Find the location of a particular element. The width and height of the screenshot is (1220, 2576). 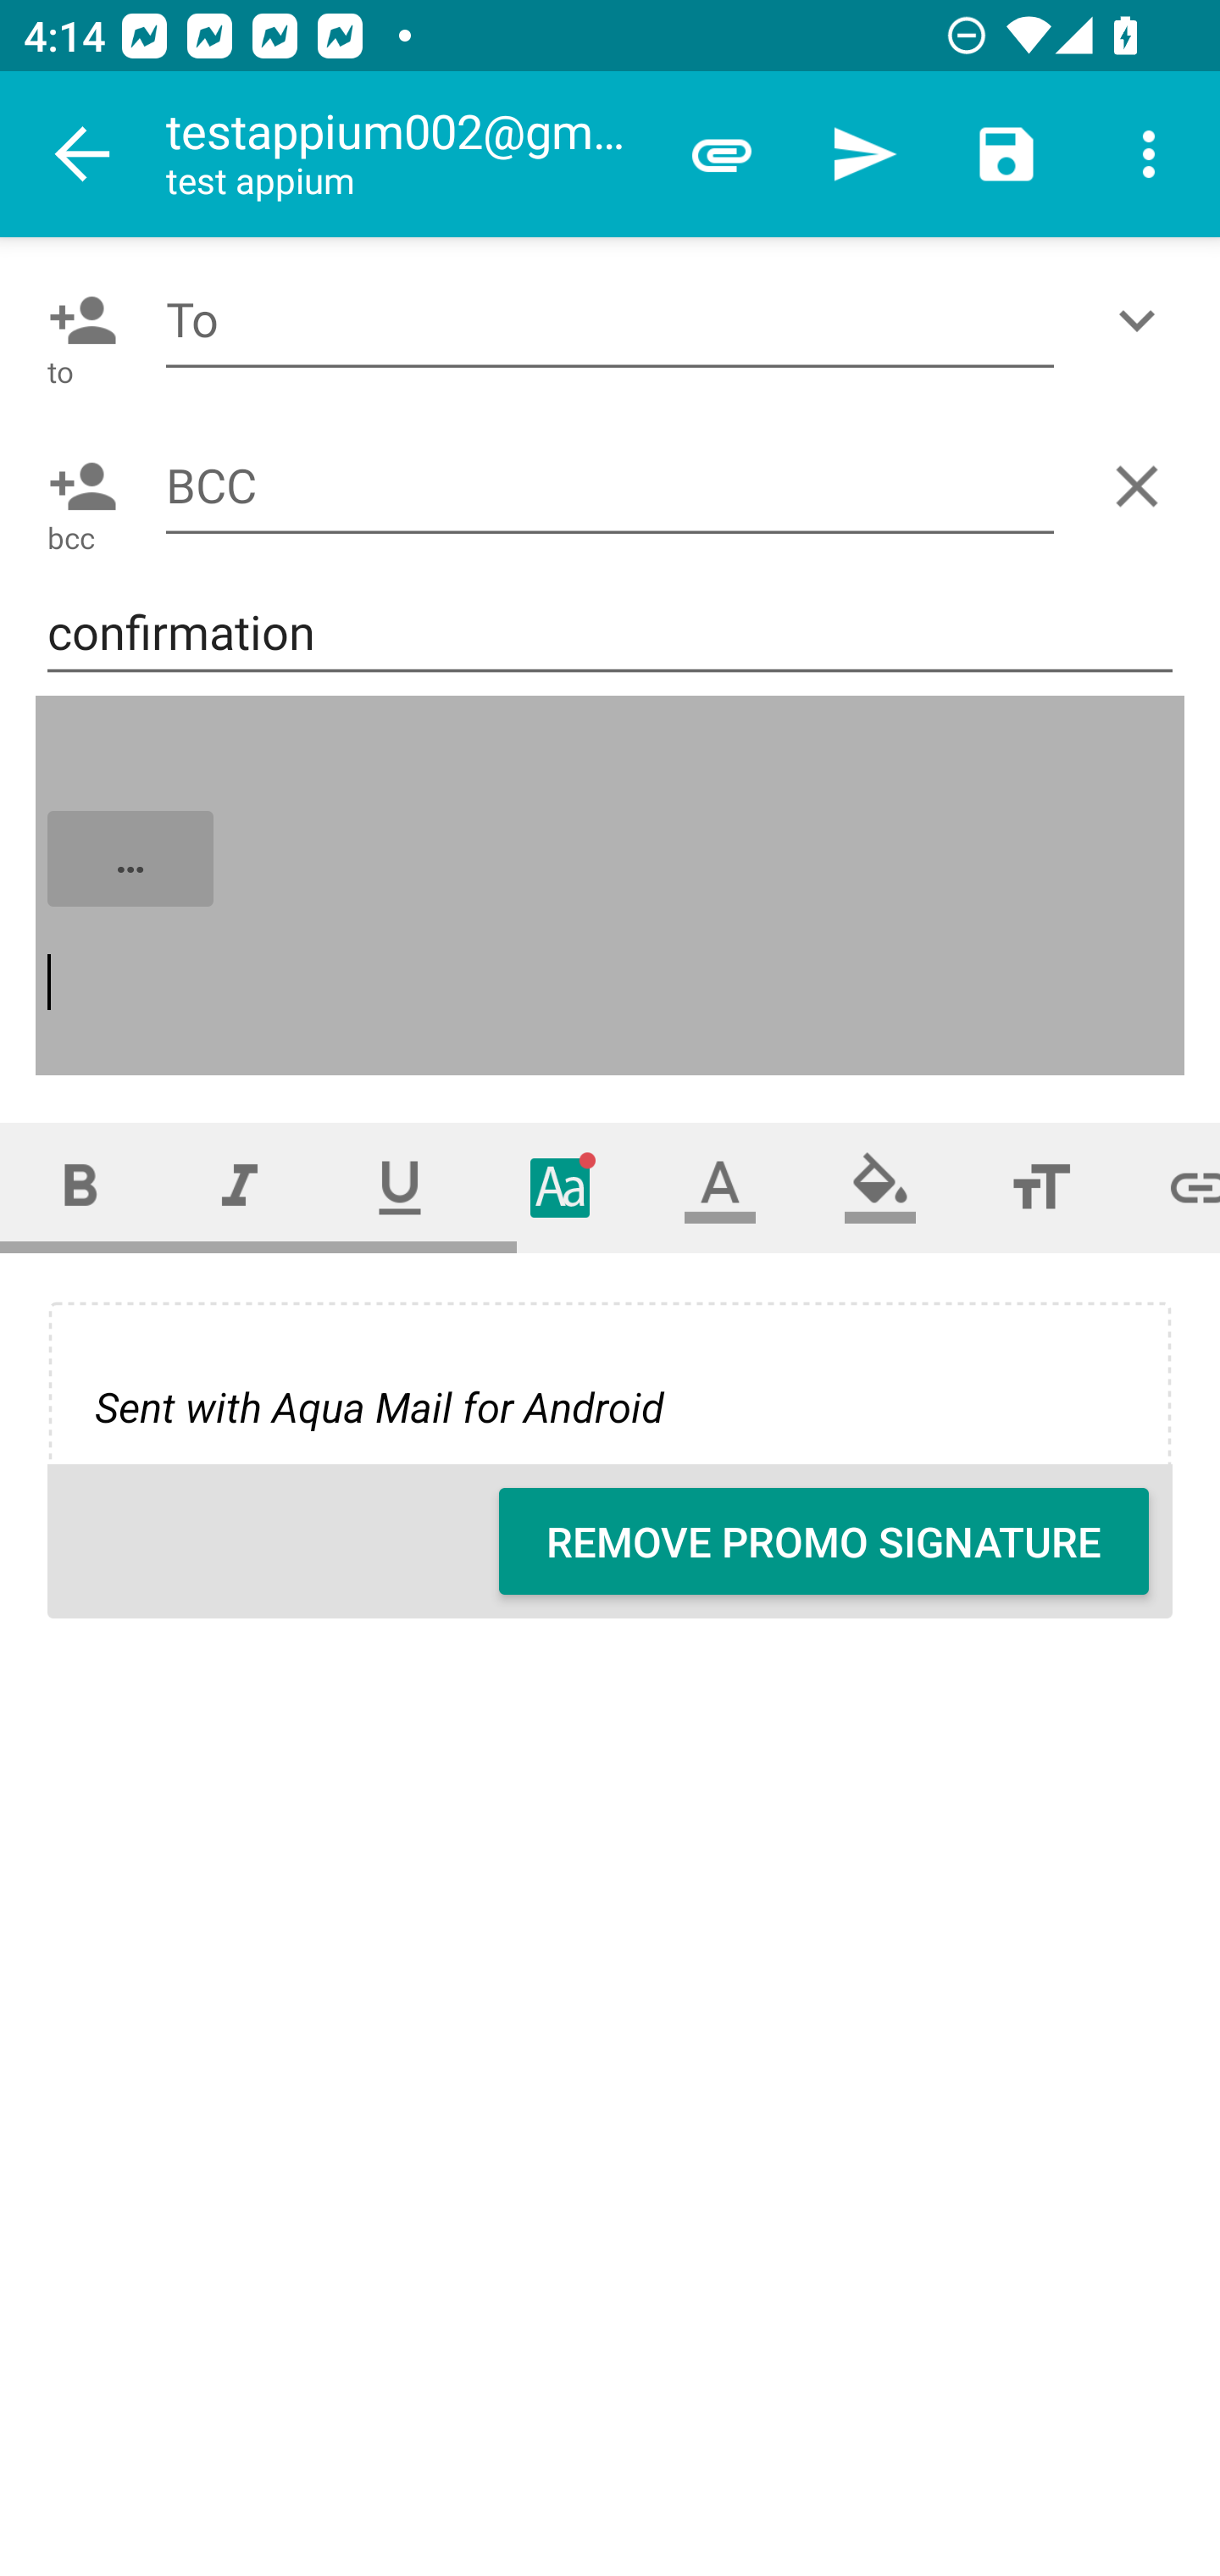

Save is located at coordinates (1006, 154).